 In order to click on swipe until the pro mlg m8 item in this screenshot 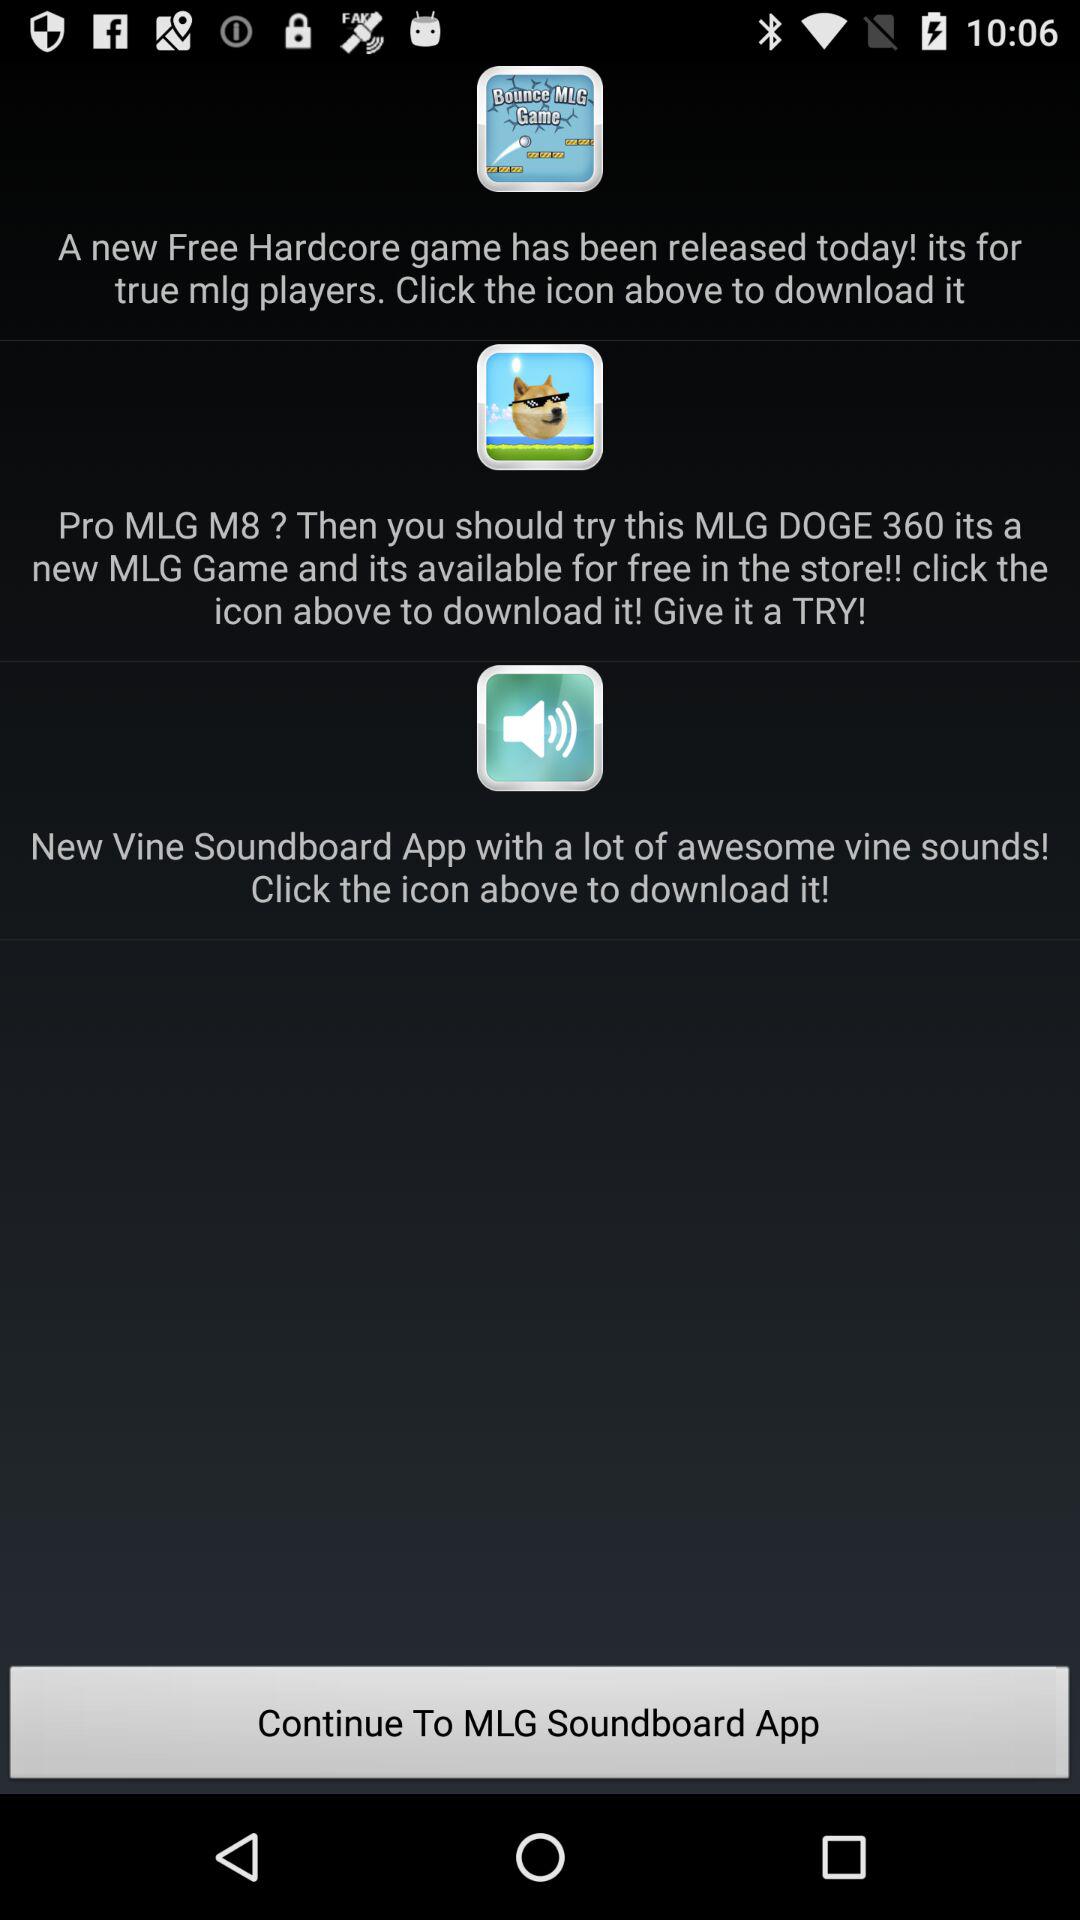, I will do `click(540, 566)`.